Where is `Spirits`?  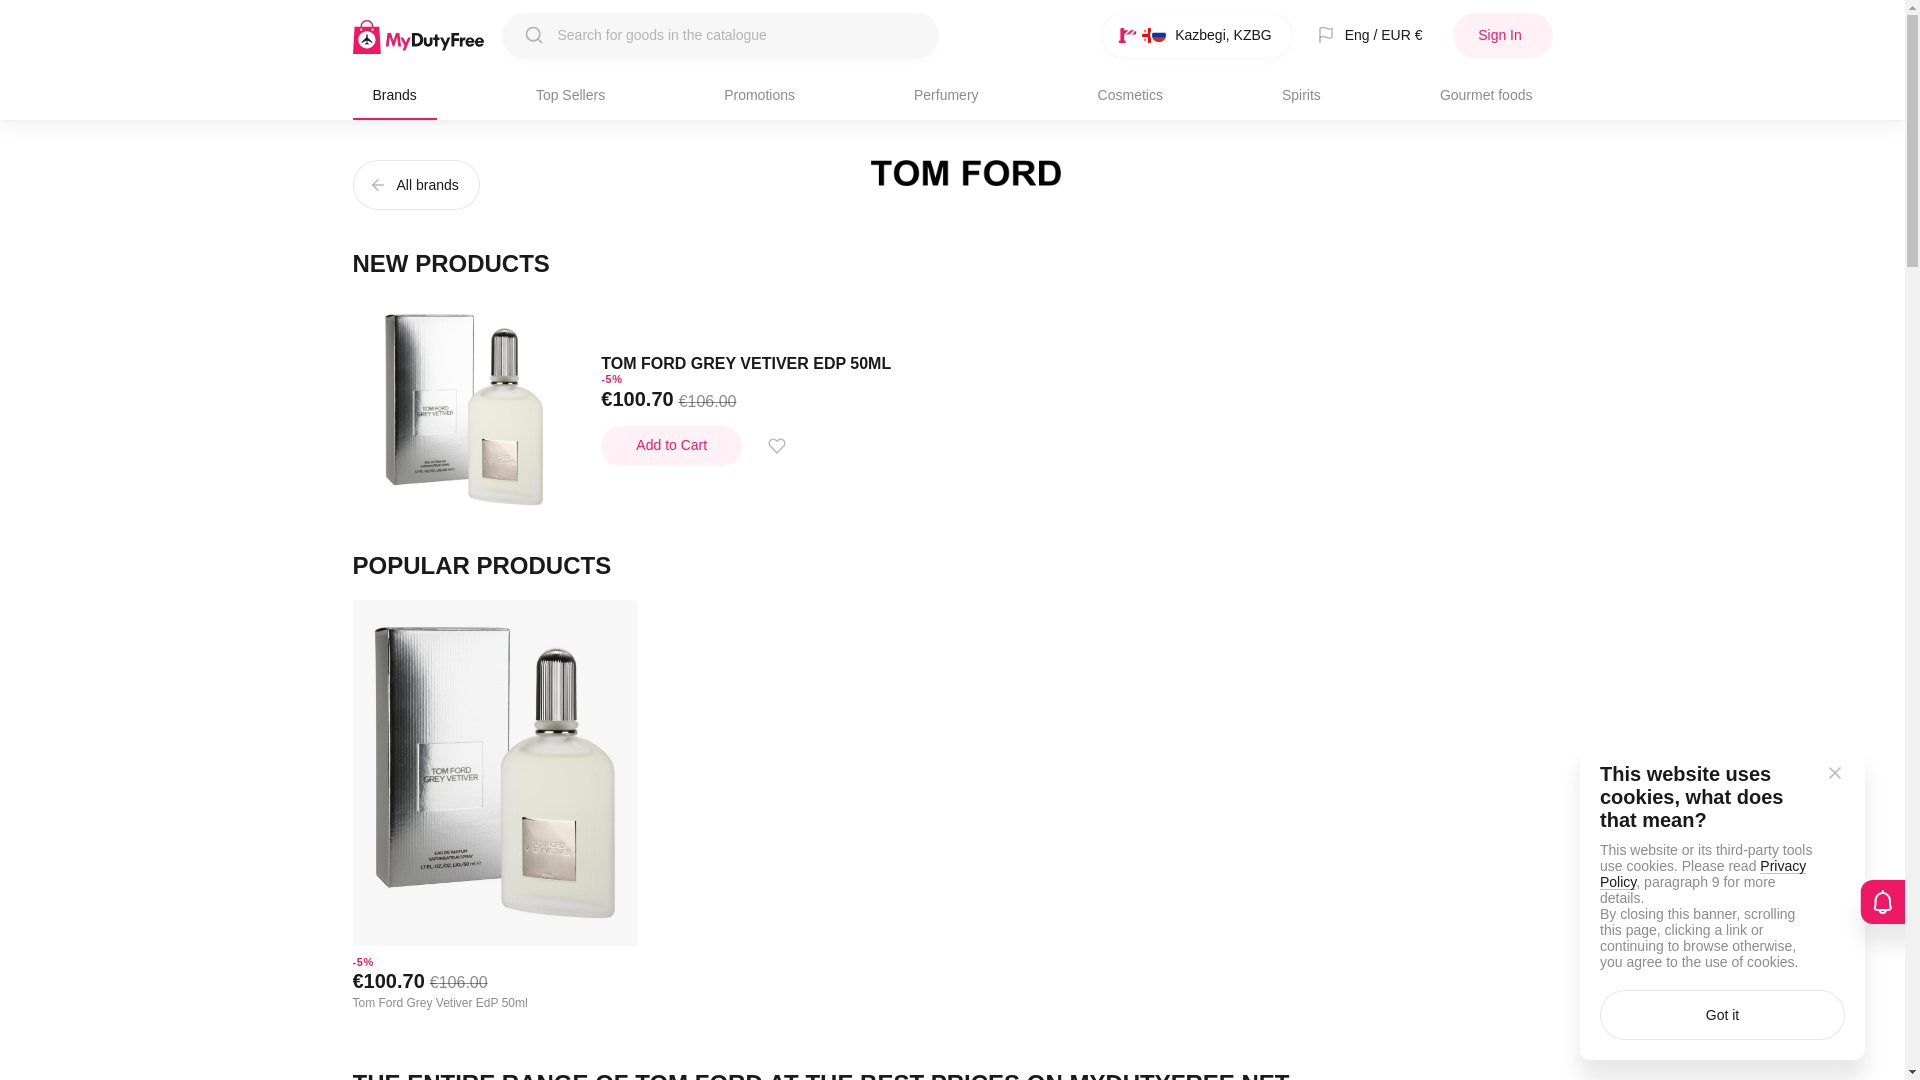 Spirits is located at coordinates (1300, 94).